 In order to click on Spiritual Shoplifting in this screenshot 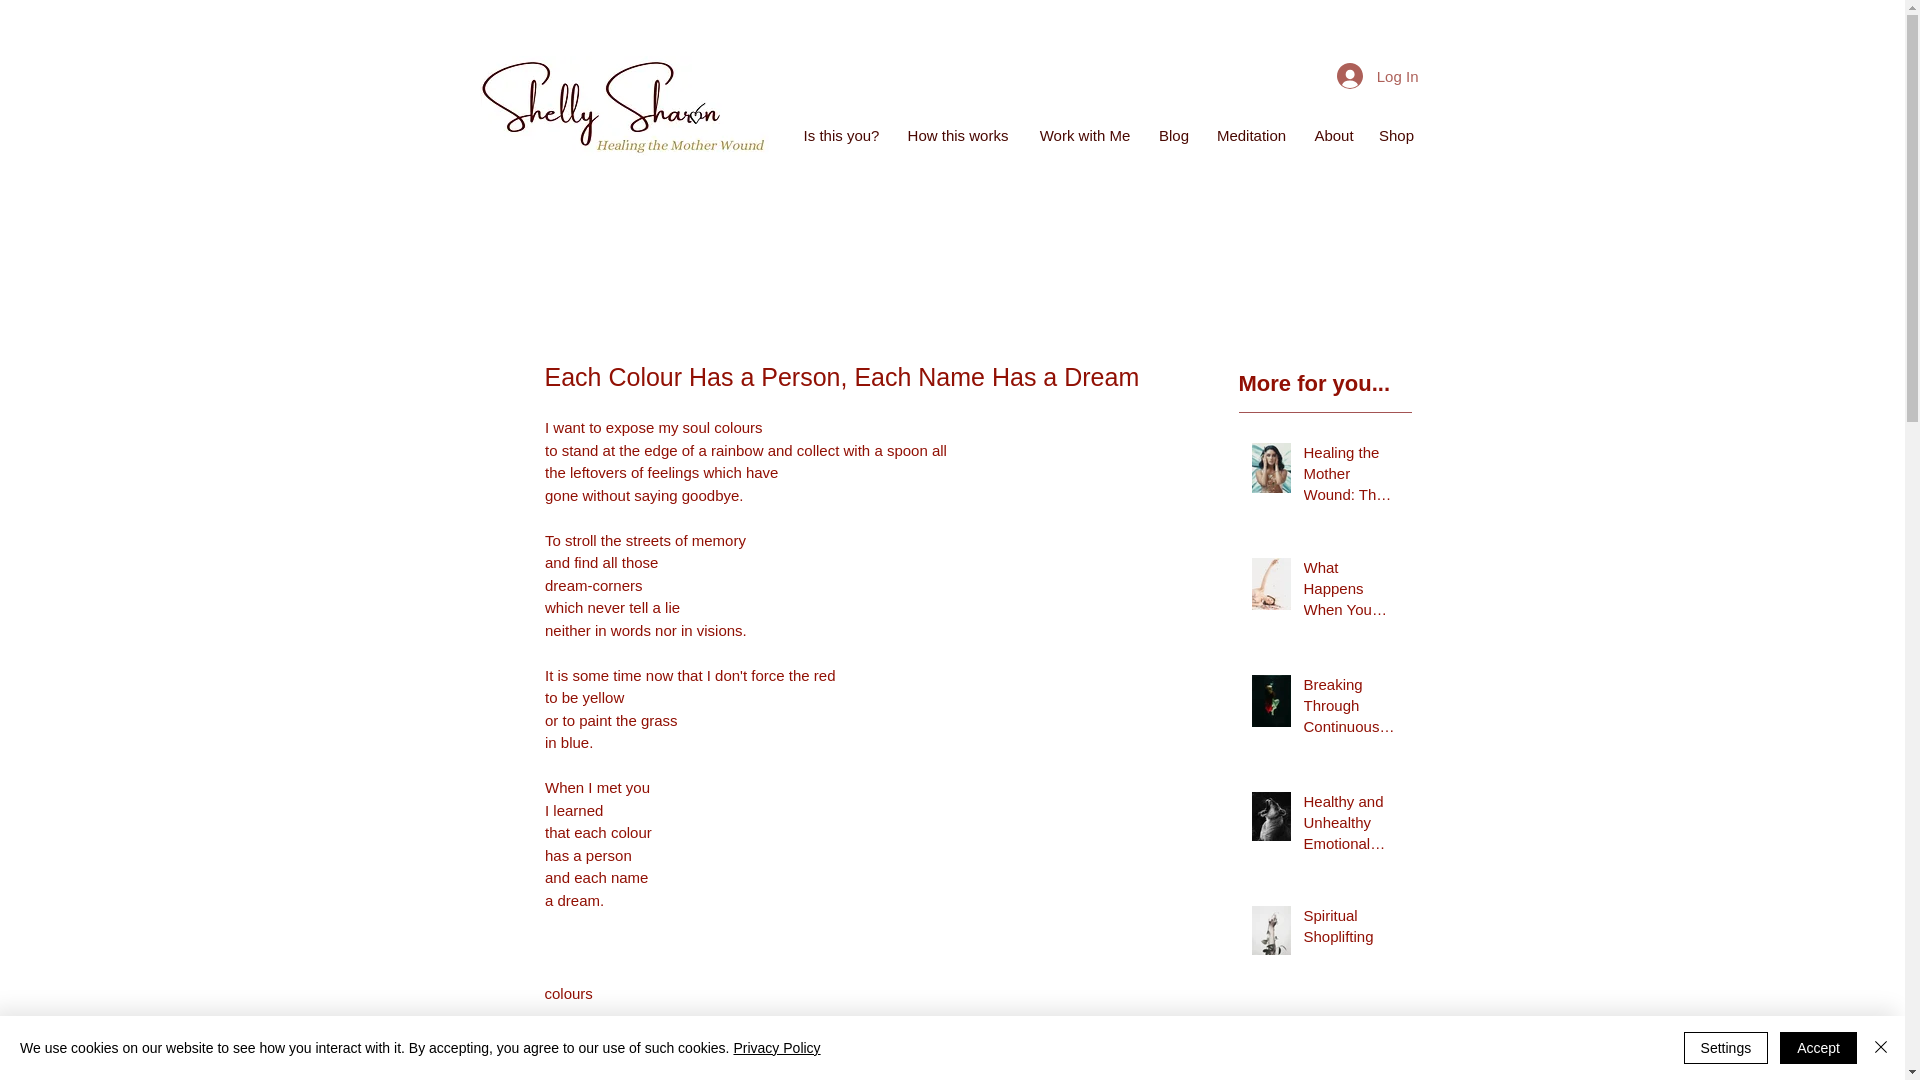, I will do `click(1351, 930)`.